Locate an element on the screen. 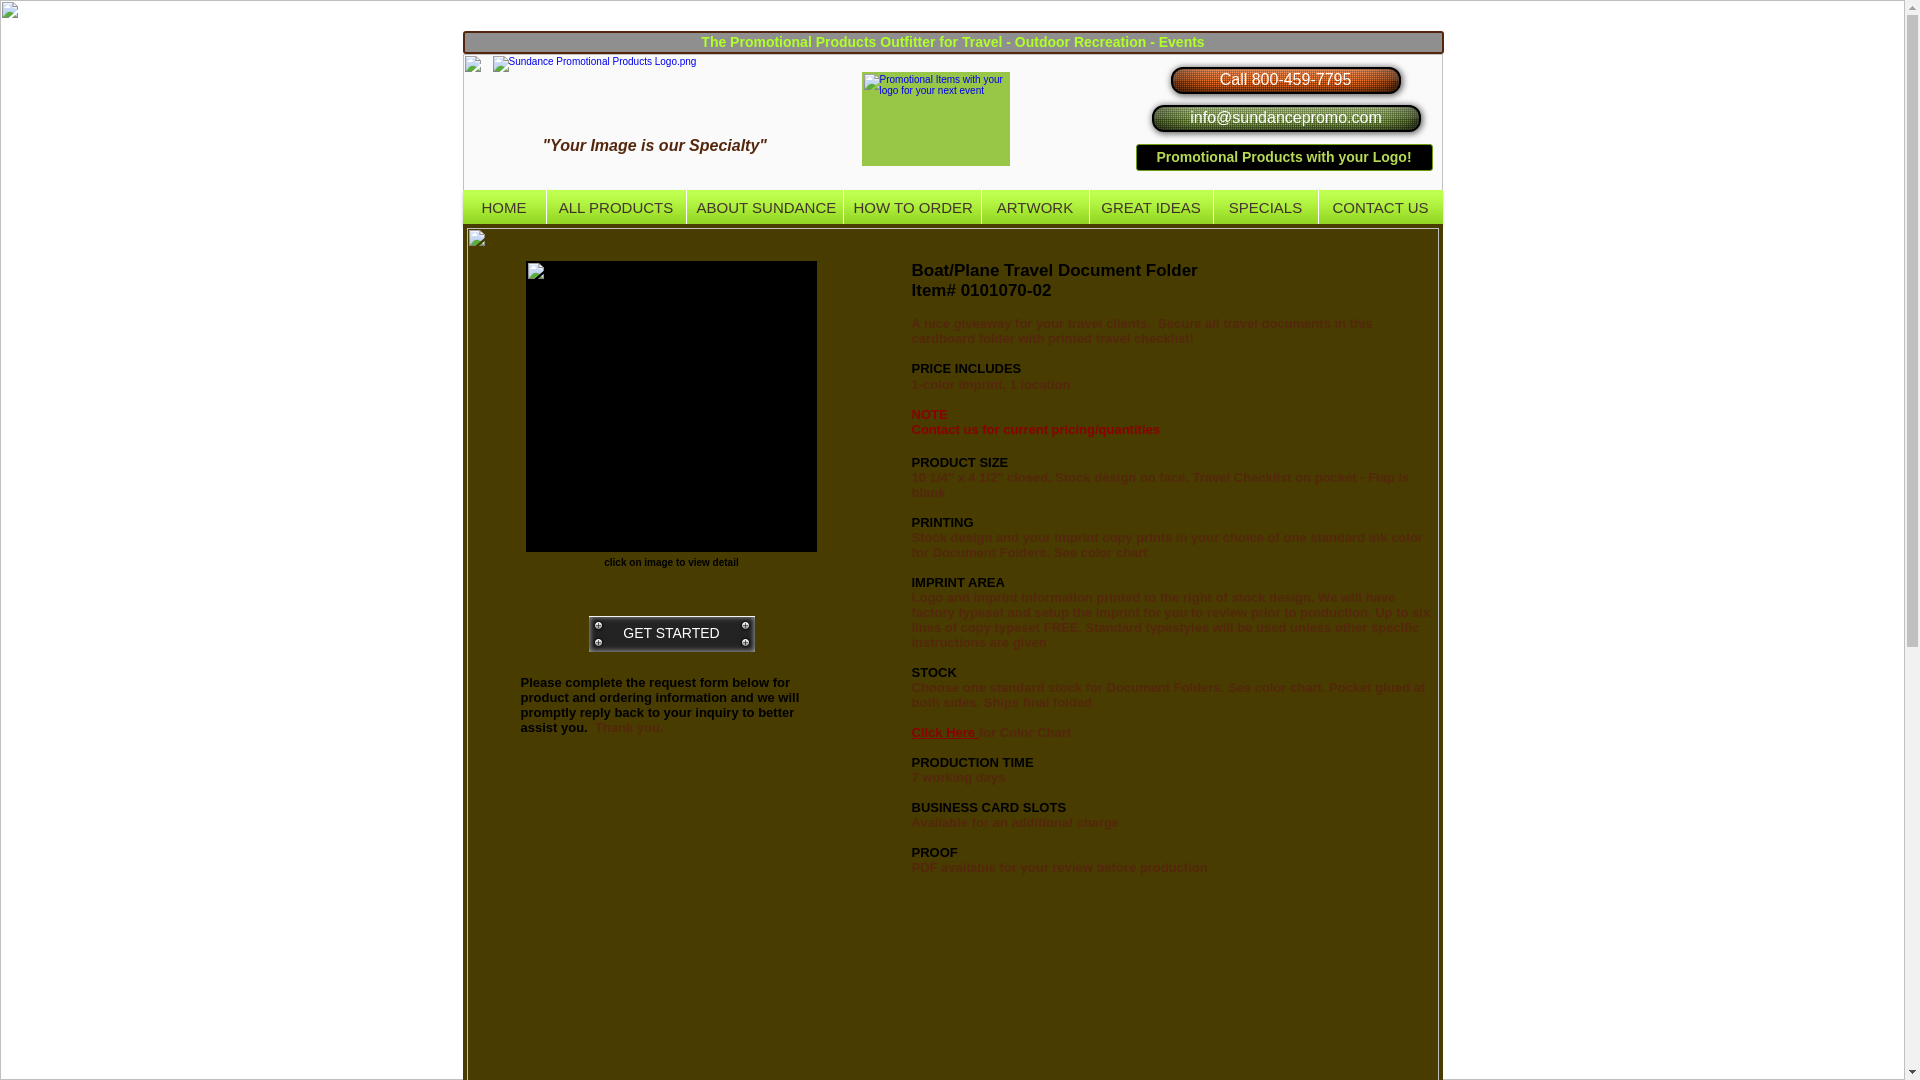  ARTWORK is located at coordinates (1034, 207).